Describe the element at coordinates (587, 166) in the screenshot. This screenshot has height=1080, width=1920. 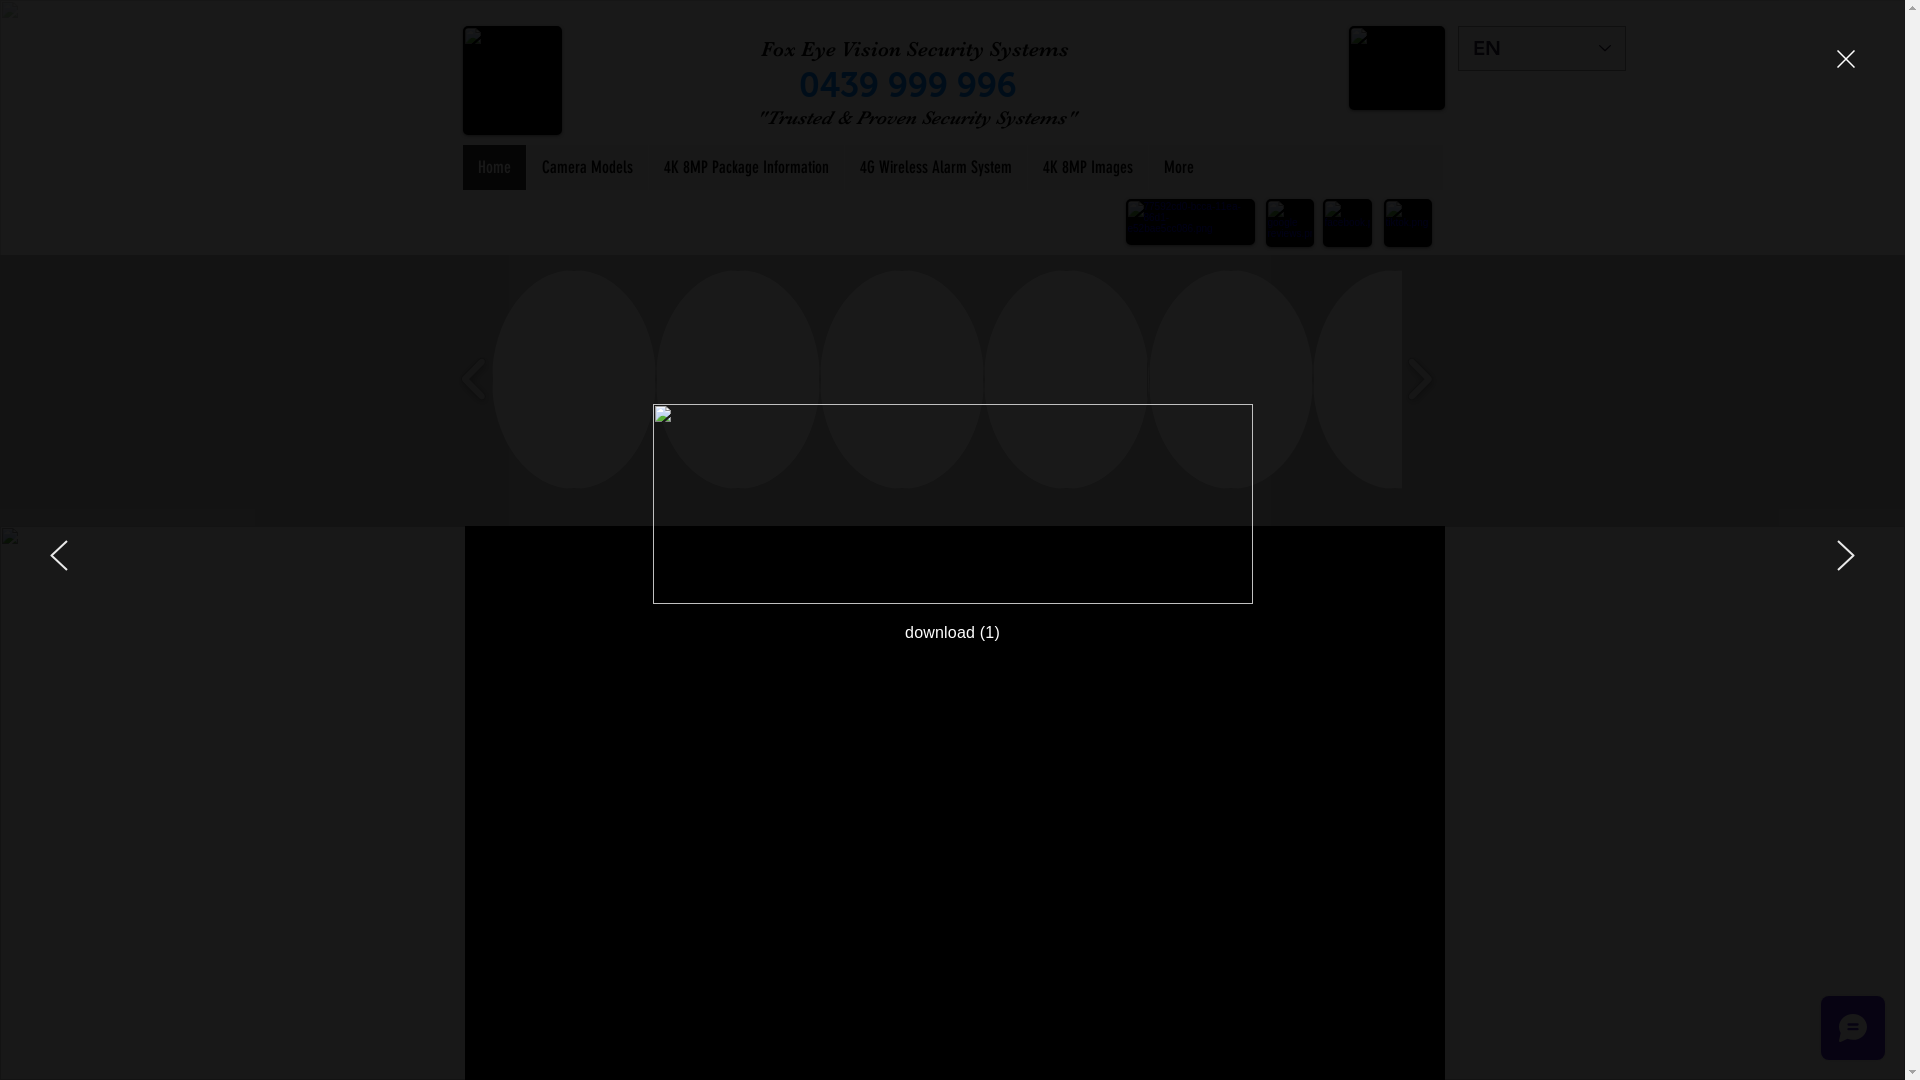
I see `Camera Models` at that location.